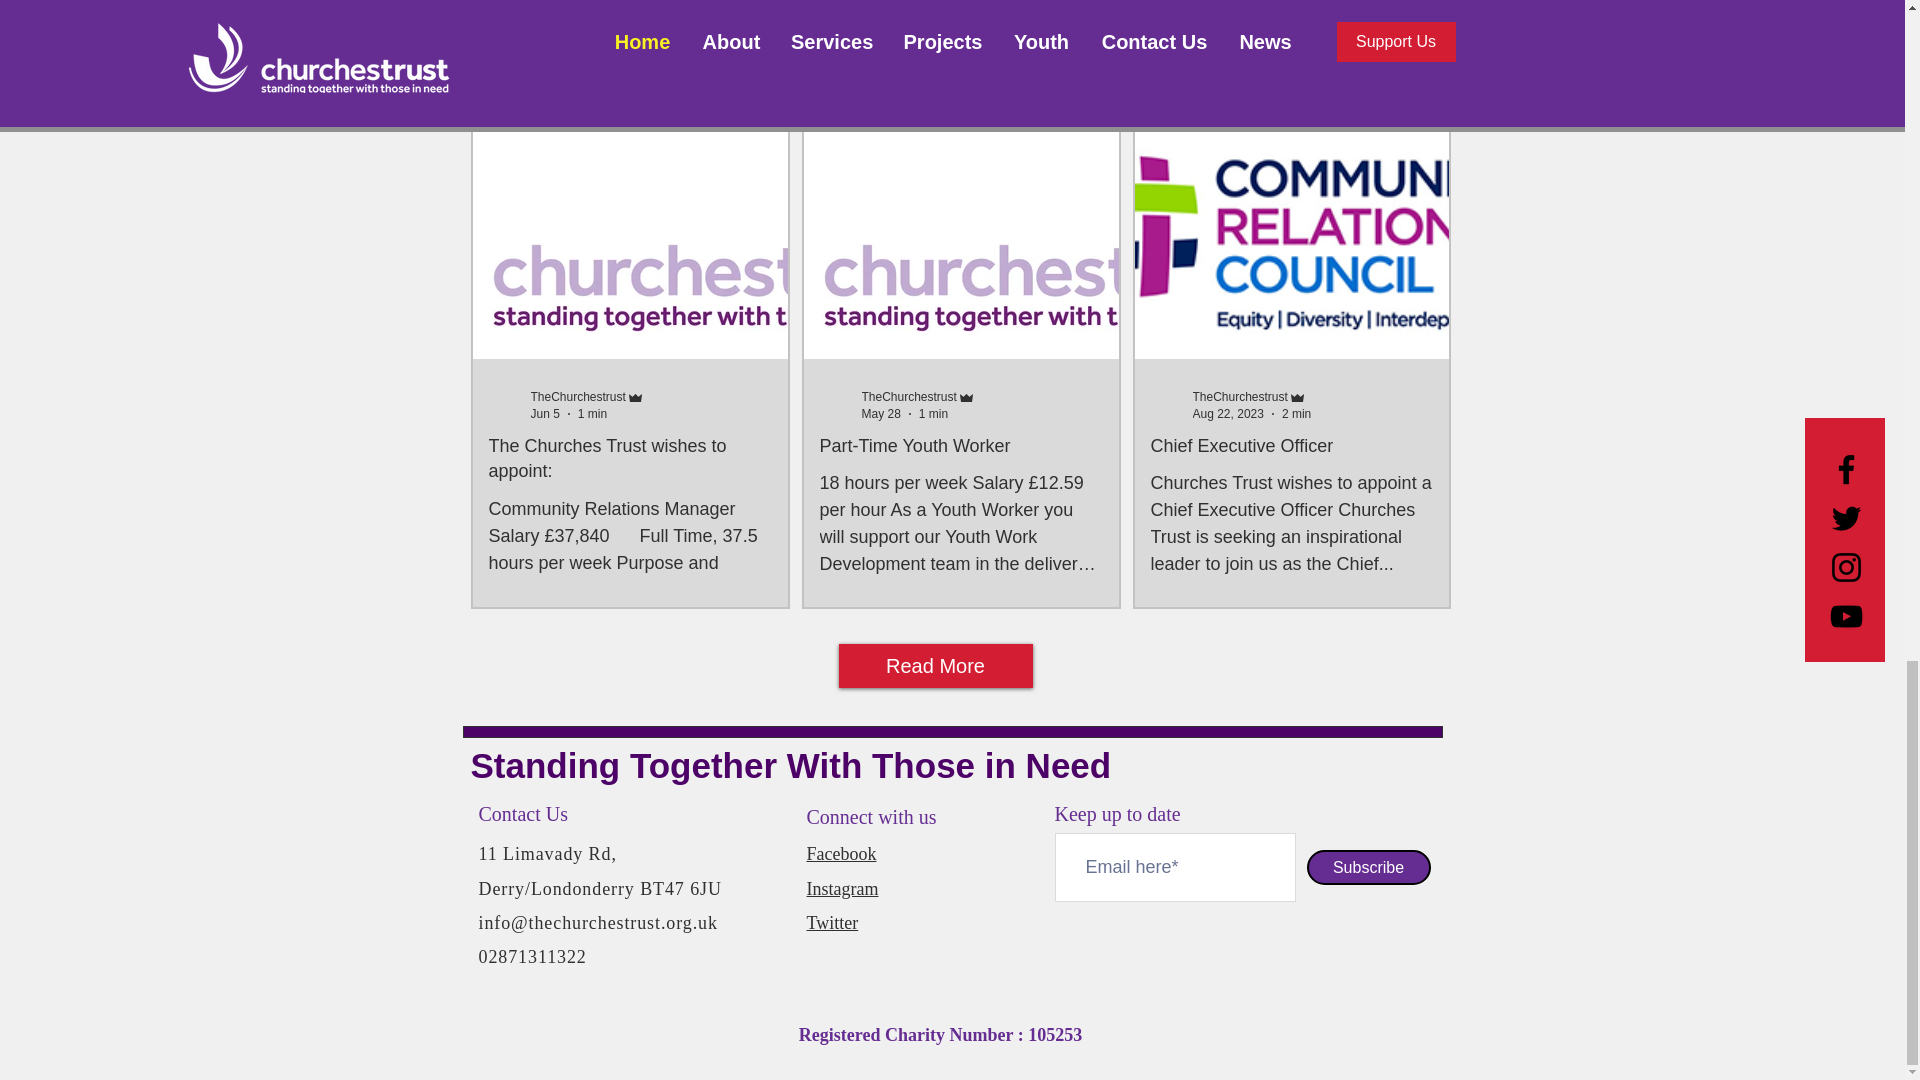 This screenshot has width=1920, height=1080. What do you see at coordinates (544, 414) in the screenshot?
I see `Jun 5` at bounding box center [544, 414].